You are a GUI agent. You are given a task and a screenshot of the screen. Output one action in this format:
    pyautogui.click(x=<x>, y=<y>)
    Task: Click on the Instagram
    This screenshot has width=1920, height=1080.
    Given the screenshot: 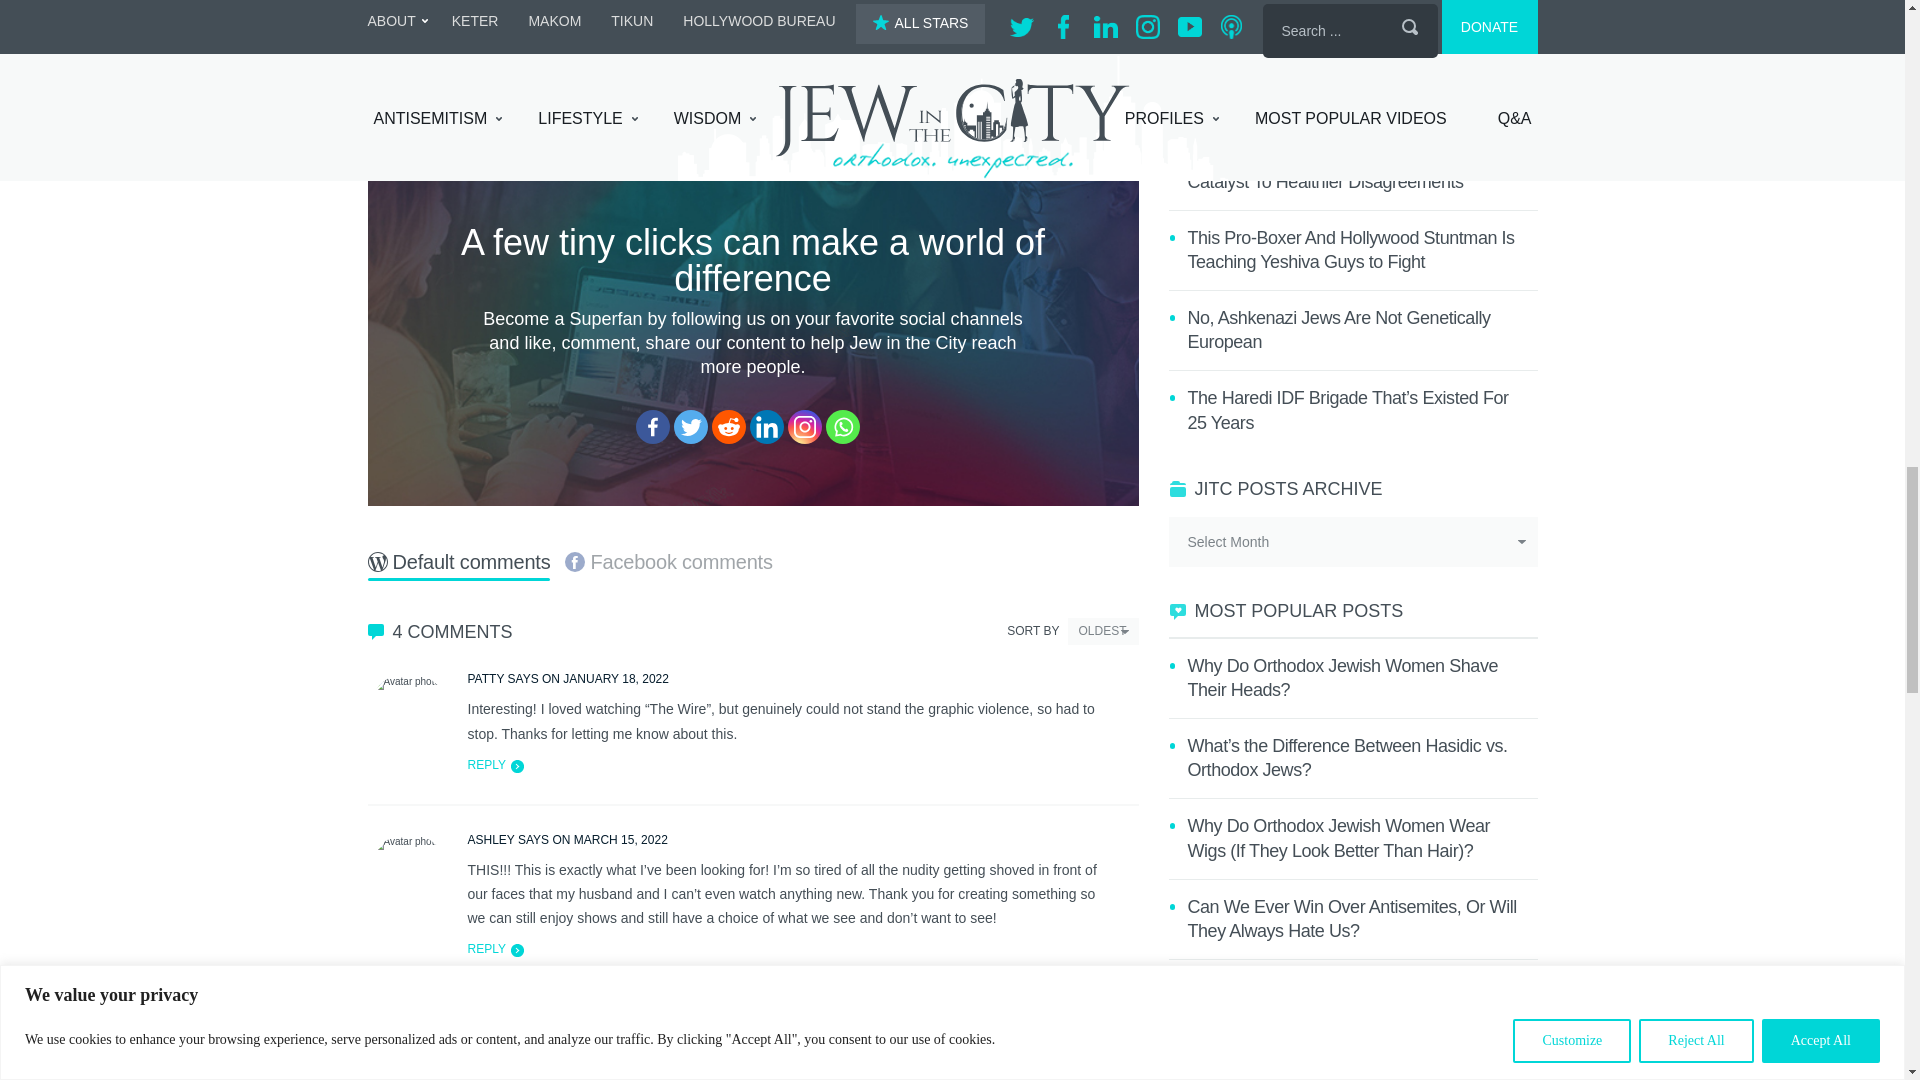 What is the action you would take?
    pyautogui.click(x=804, y=426)
    